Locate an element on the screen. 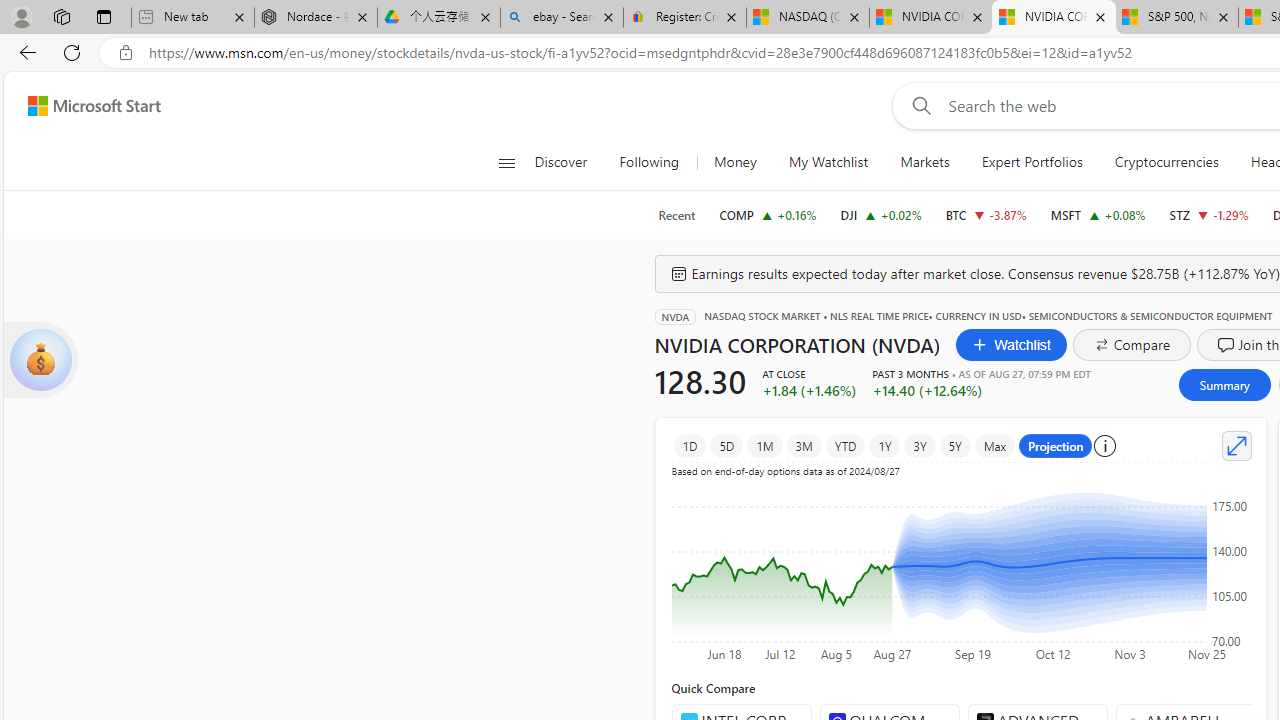 The width and height of the screenshot is (1280, 720). 5Y is located at coordinates (955, 446).